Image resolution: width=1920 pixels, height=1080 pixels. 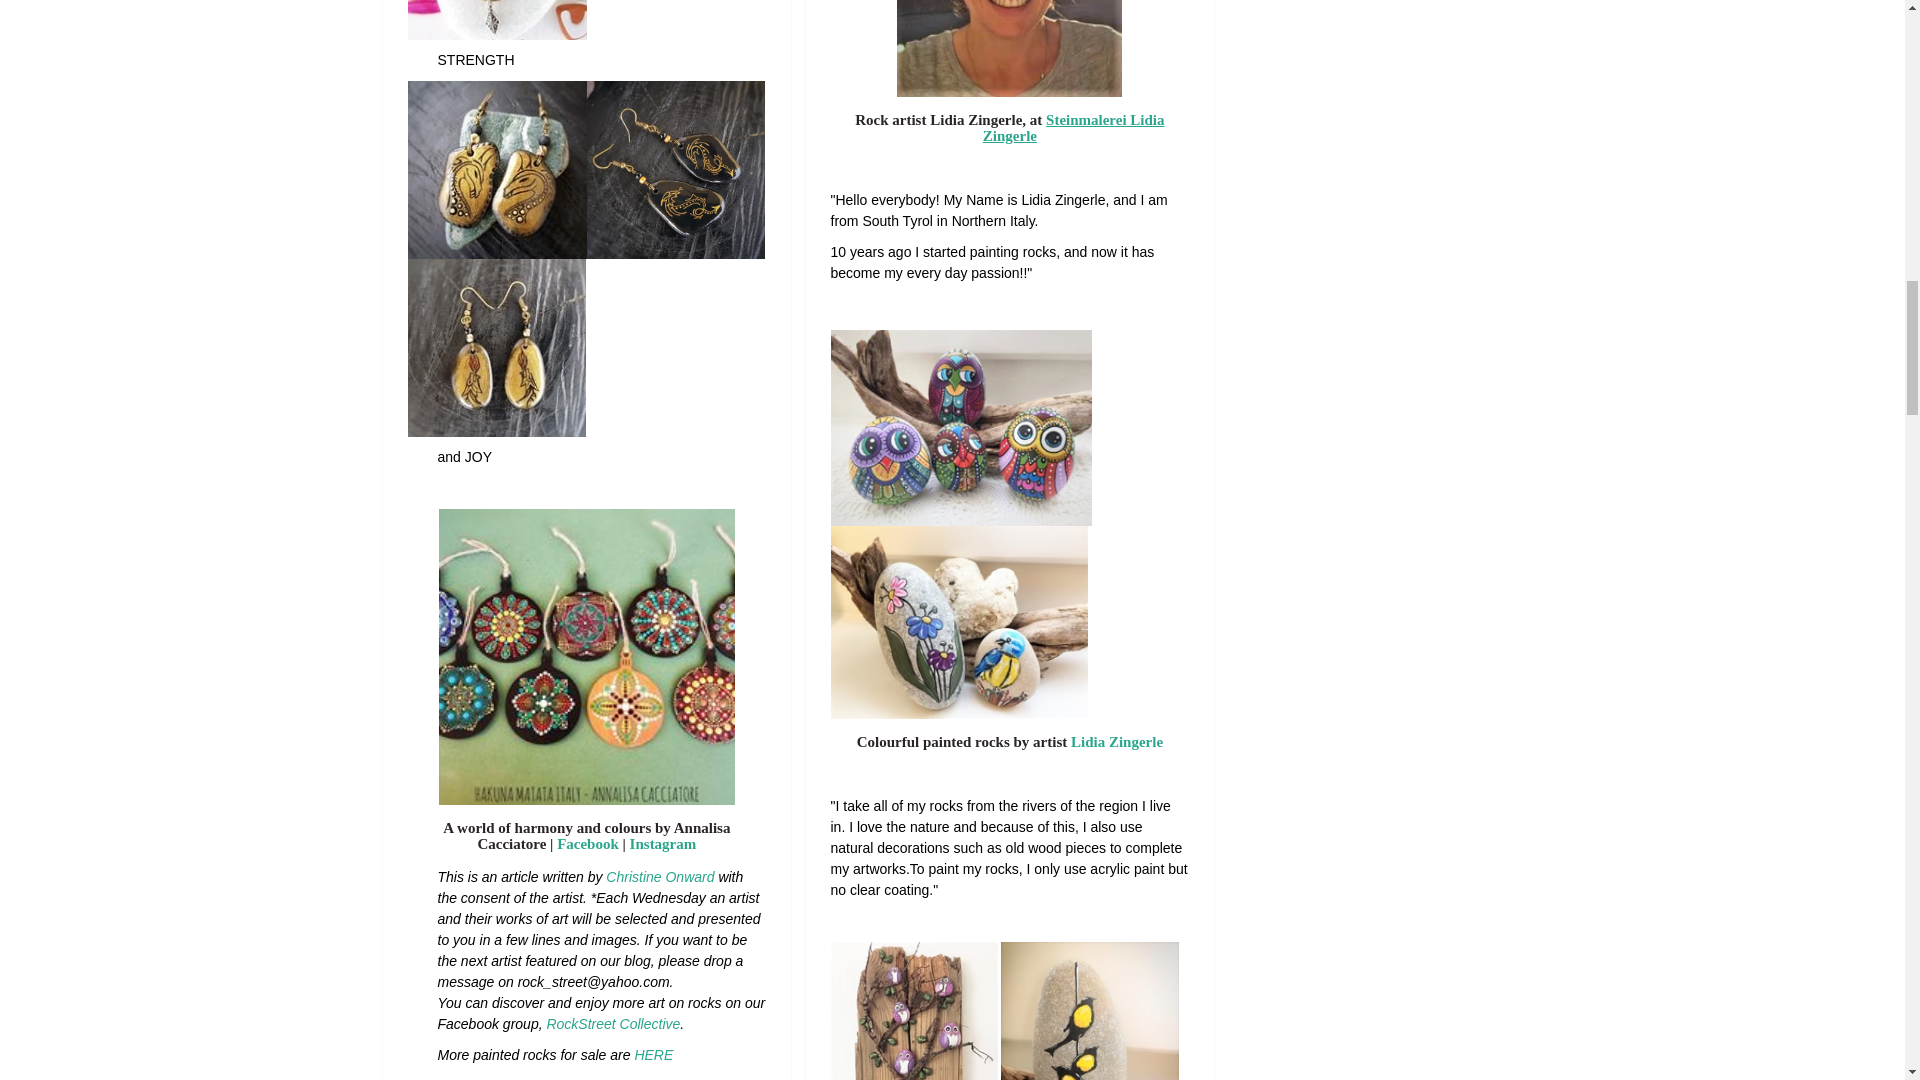 What do you see at coordinates (653, 1054) in the screenshot?
I see `HERE` at bounding box center [653, 1054].